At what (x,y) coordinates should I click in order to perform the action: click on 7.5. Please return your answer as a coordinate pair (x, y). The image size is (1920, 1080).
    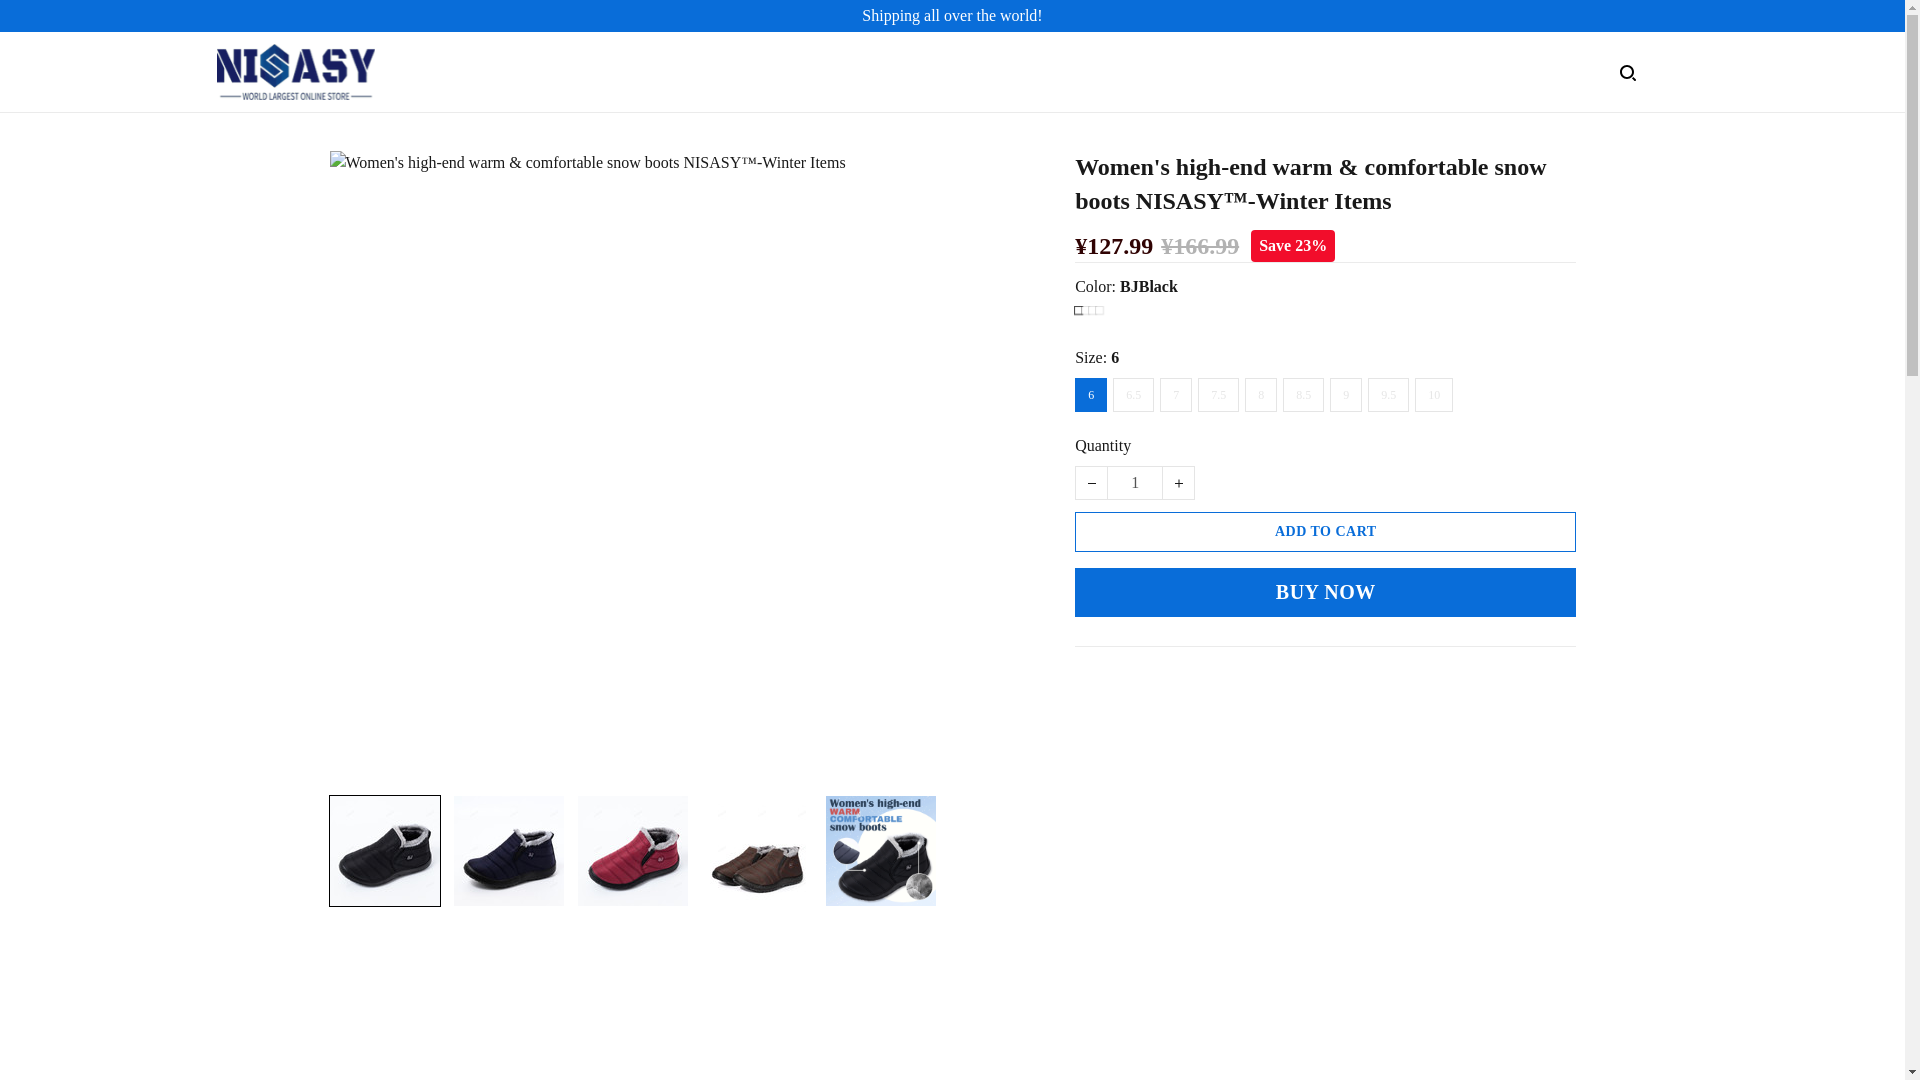
    Looking at the image, I should click on (1218, 394).